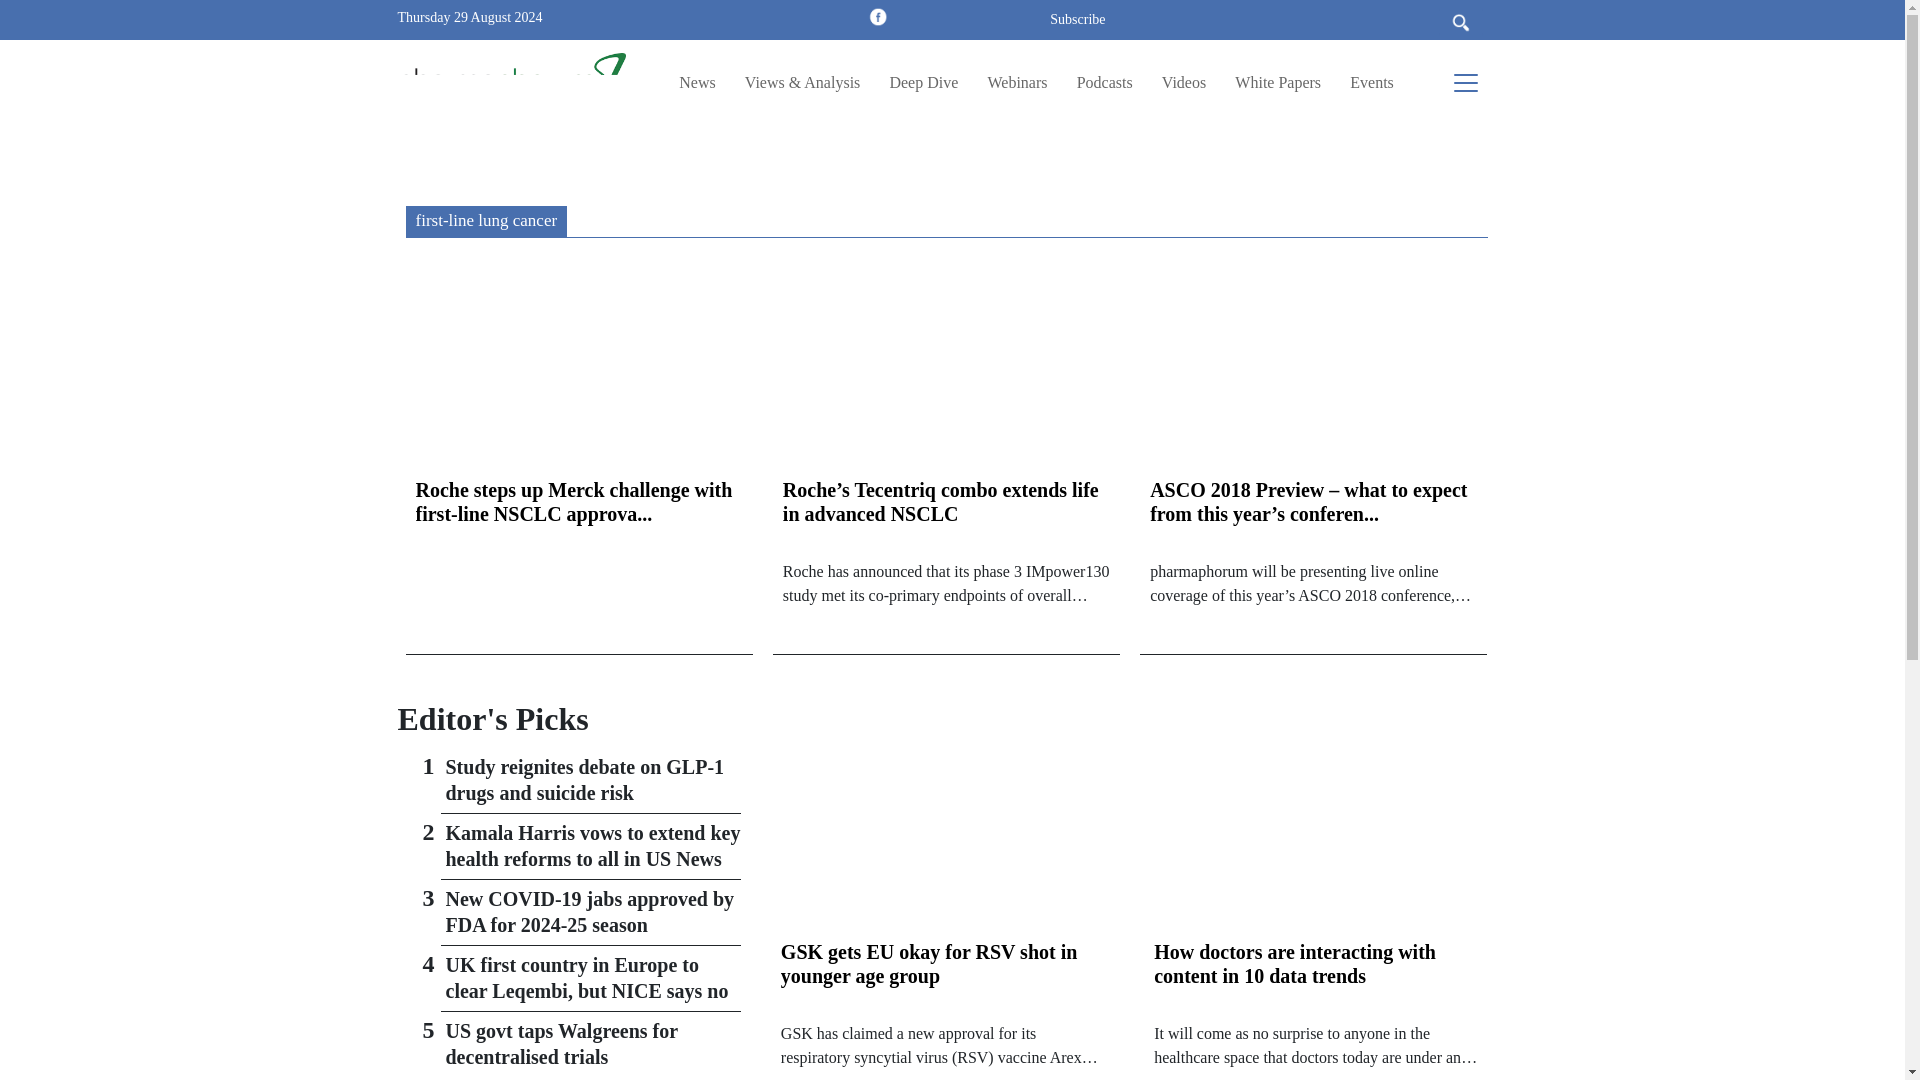  I want to click on Subscribe, so click(1078, 19).